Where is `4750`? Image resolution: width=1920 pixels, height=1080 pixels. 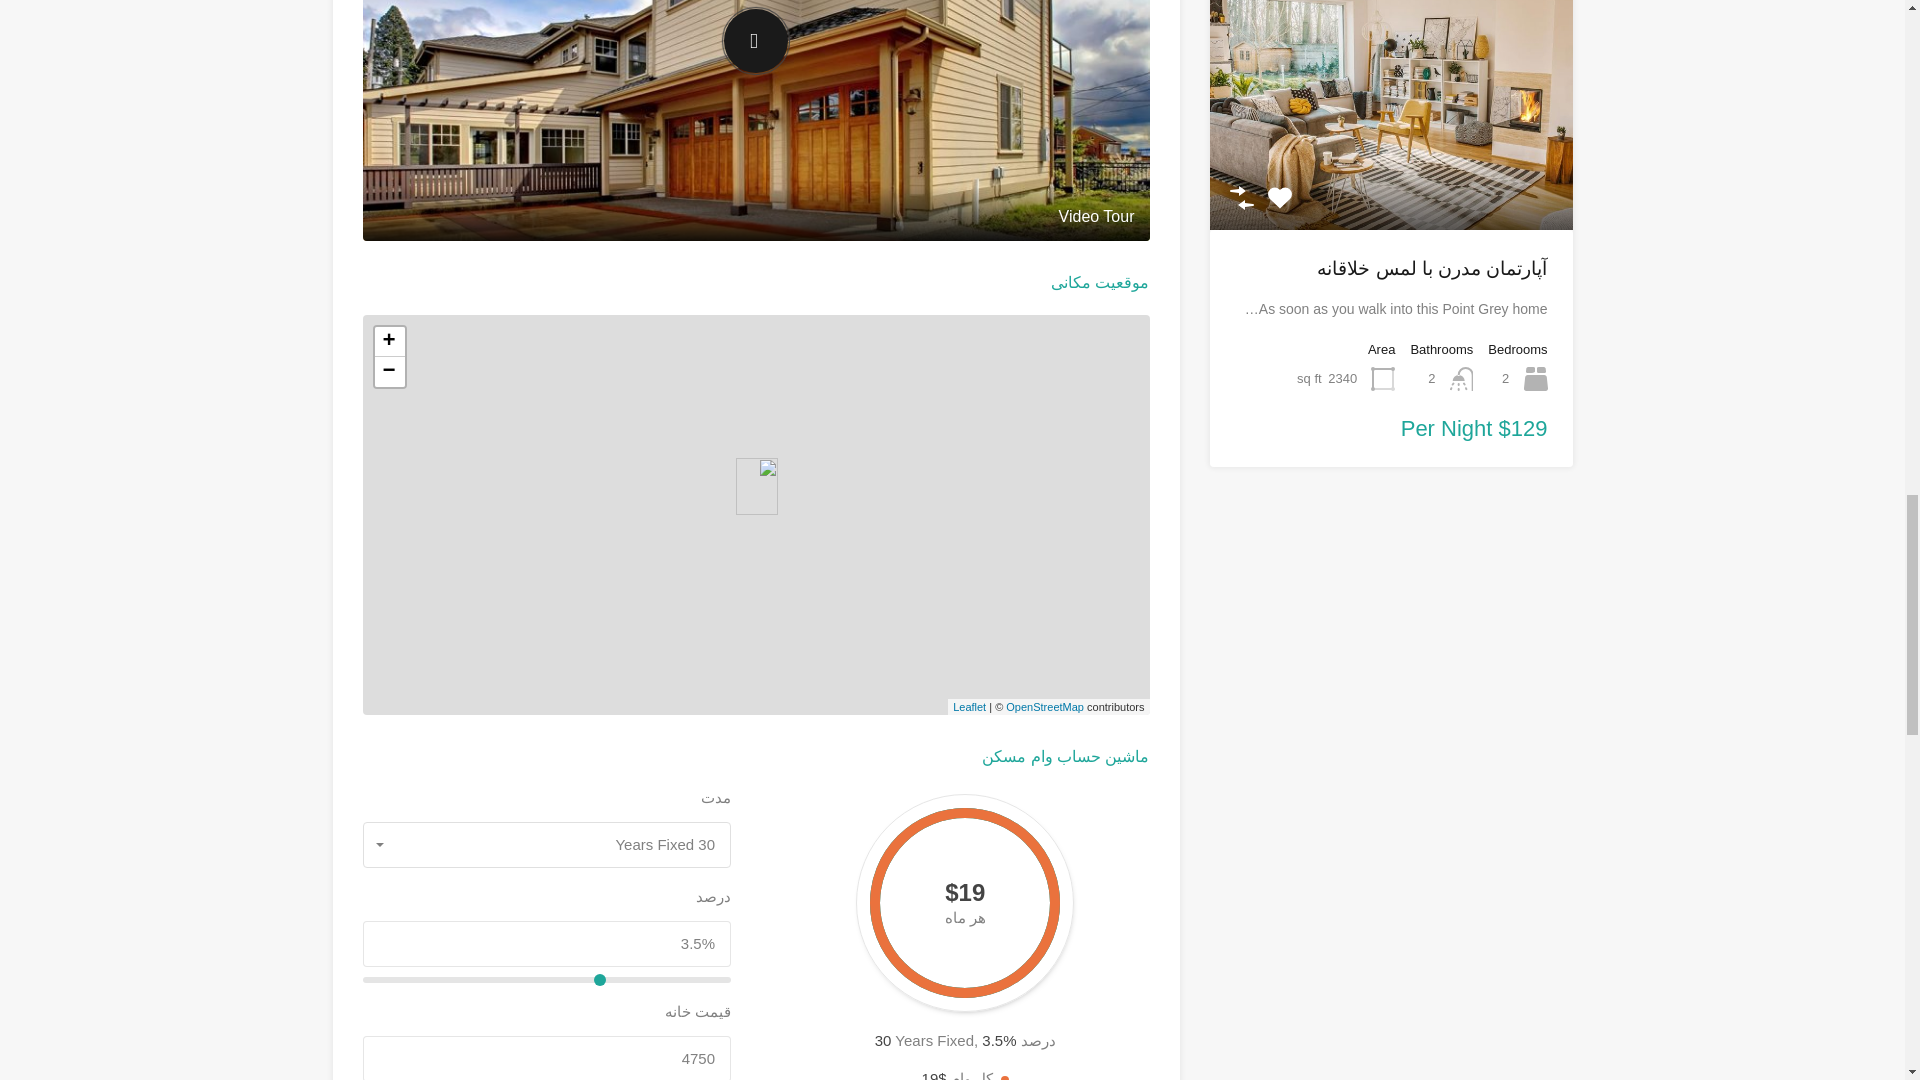 4750 is located at coordinates (546, 1058).